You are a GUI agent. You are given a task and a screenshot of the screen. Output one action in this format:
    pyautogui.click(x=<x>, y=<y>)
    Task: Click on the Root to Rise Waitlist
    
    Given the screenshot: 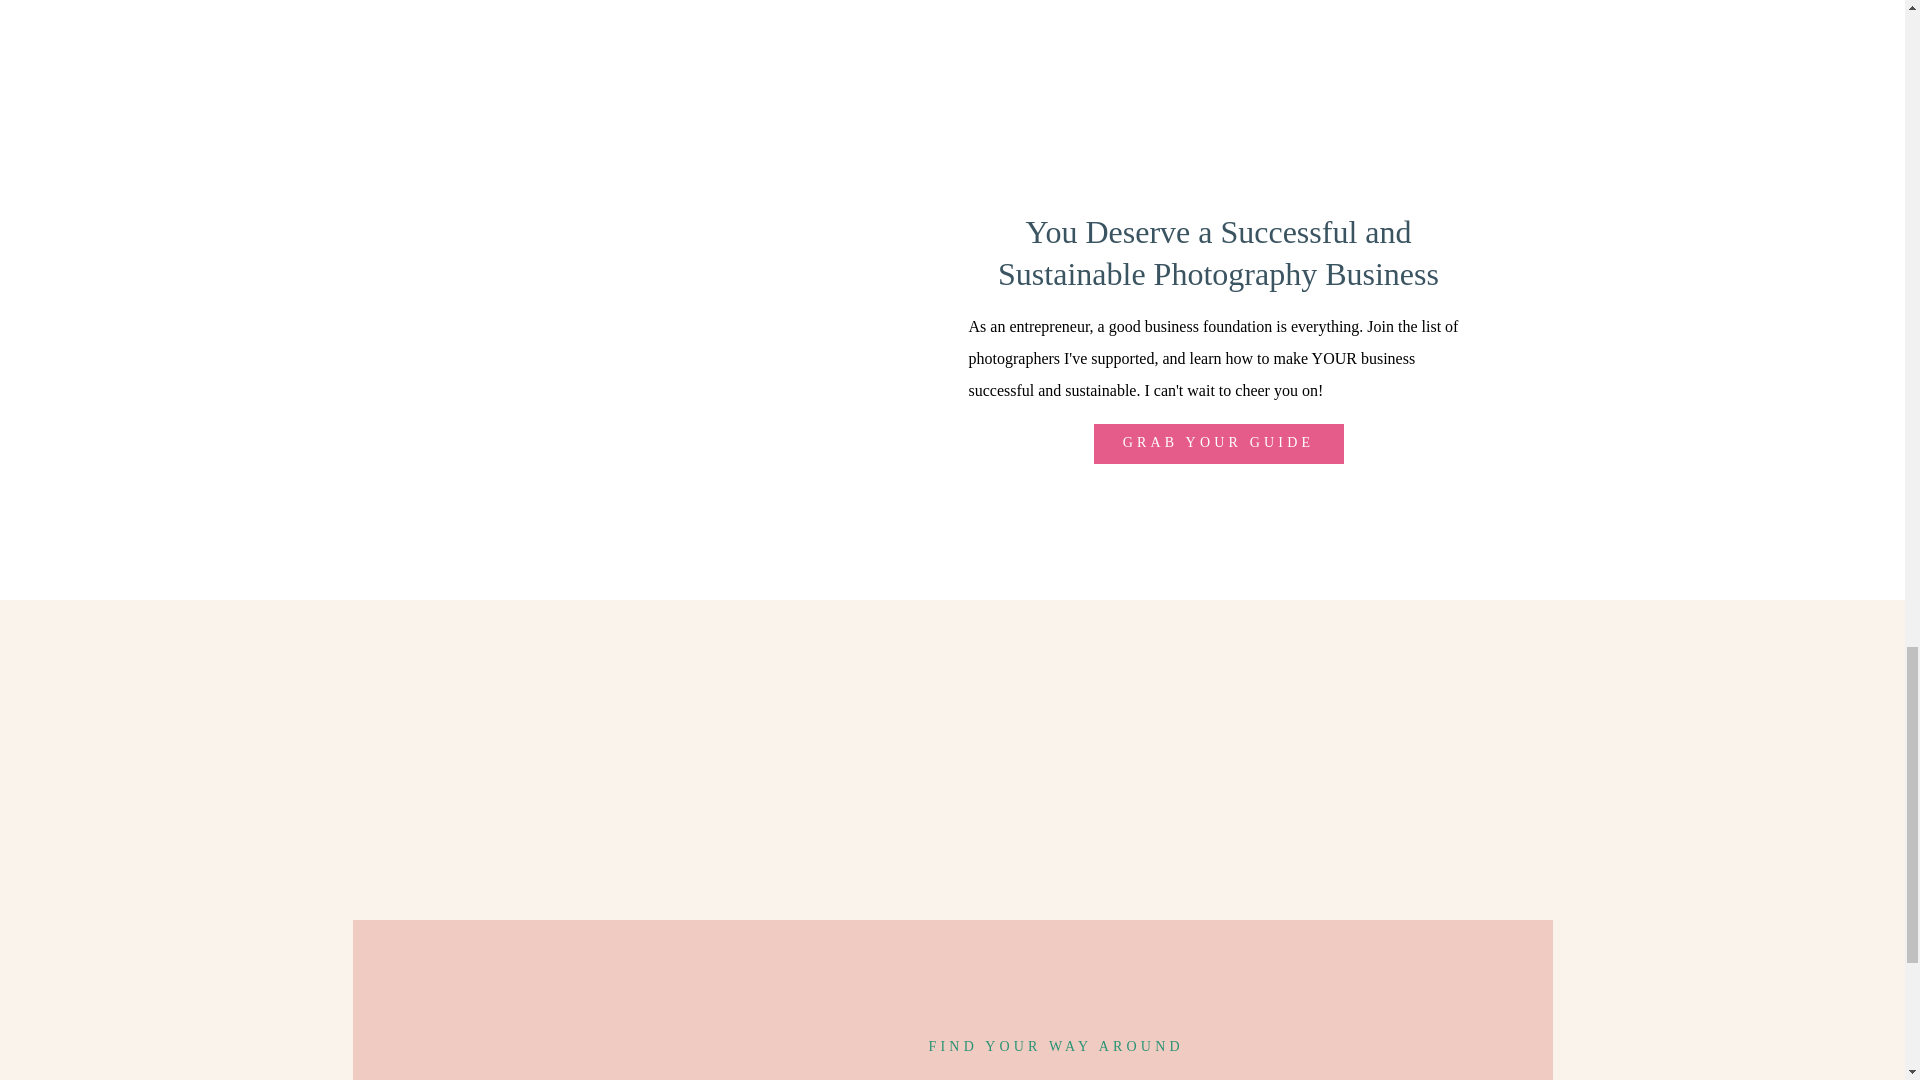 What is the action you would take?
    pyautogui.click(x=452, y=110)
    